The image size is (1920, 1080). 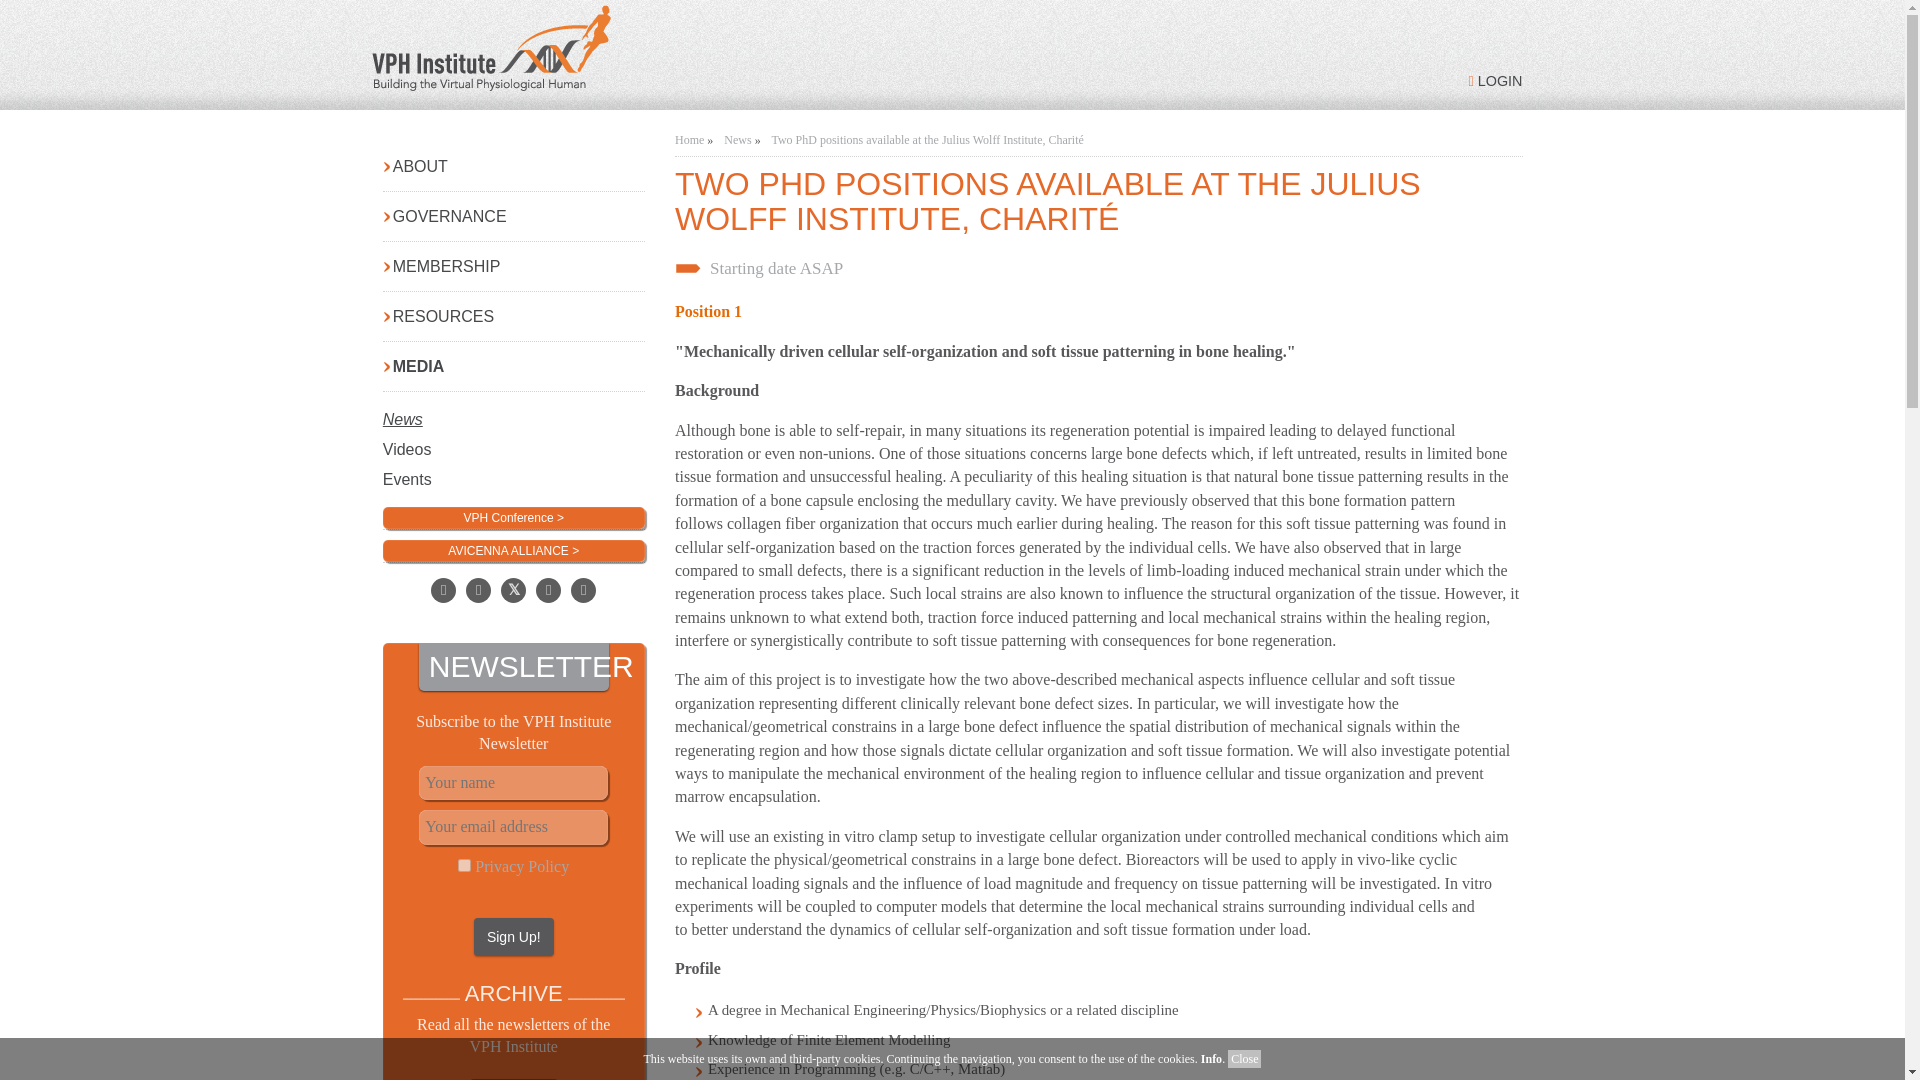 What do you see at coordinates (514, 516) in the screenshot?
I see `vph-conference` at bounding box center [514, 516].